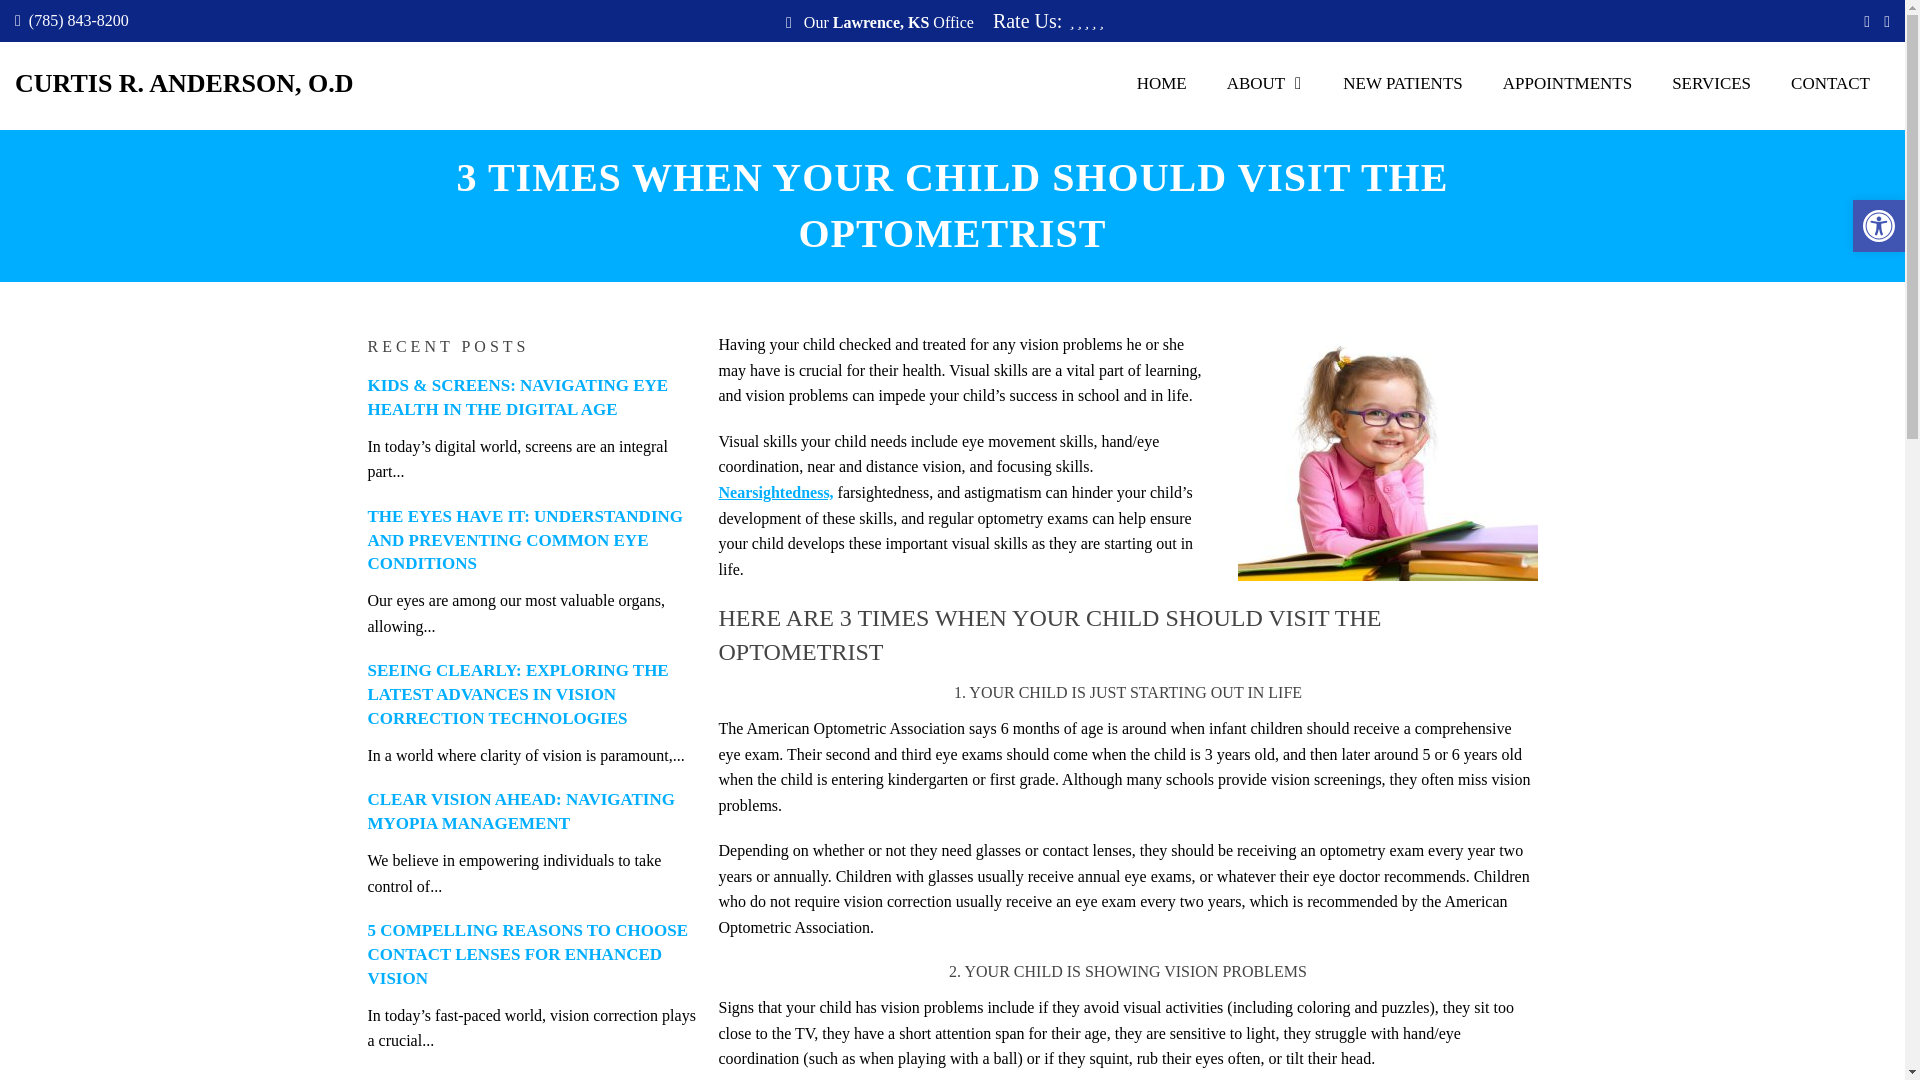 The width and height of the screenshot is (1920, 1080). What do you see at coordinates (1266, 83) in the screenshot?
I see `ABOUT` at bounding box center [1266, 83].